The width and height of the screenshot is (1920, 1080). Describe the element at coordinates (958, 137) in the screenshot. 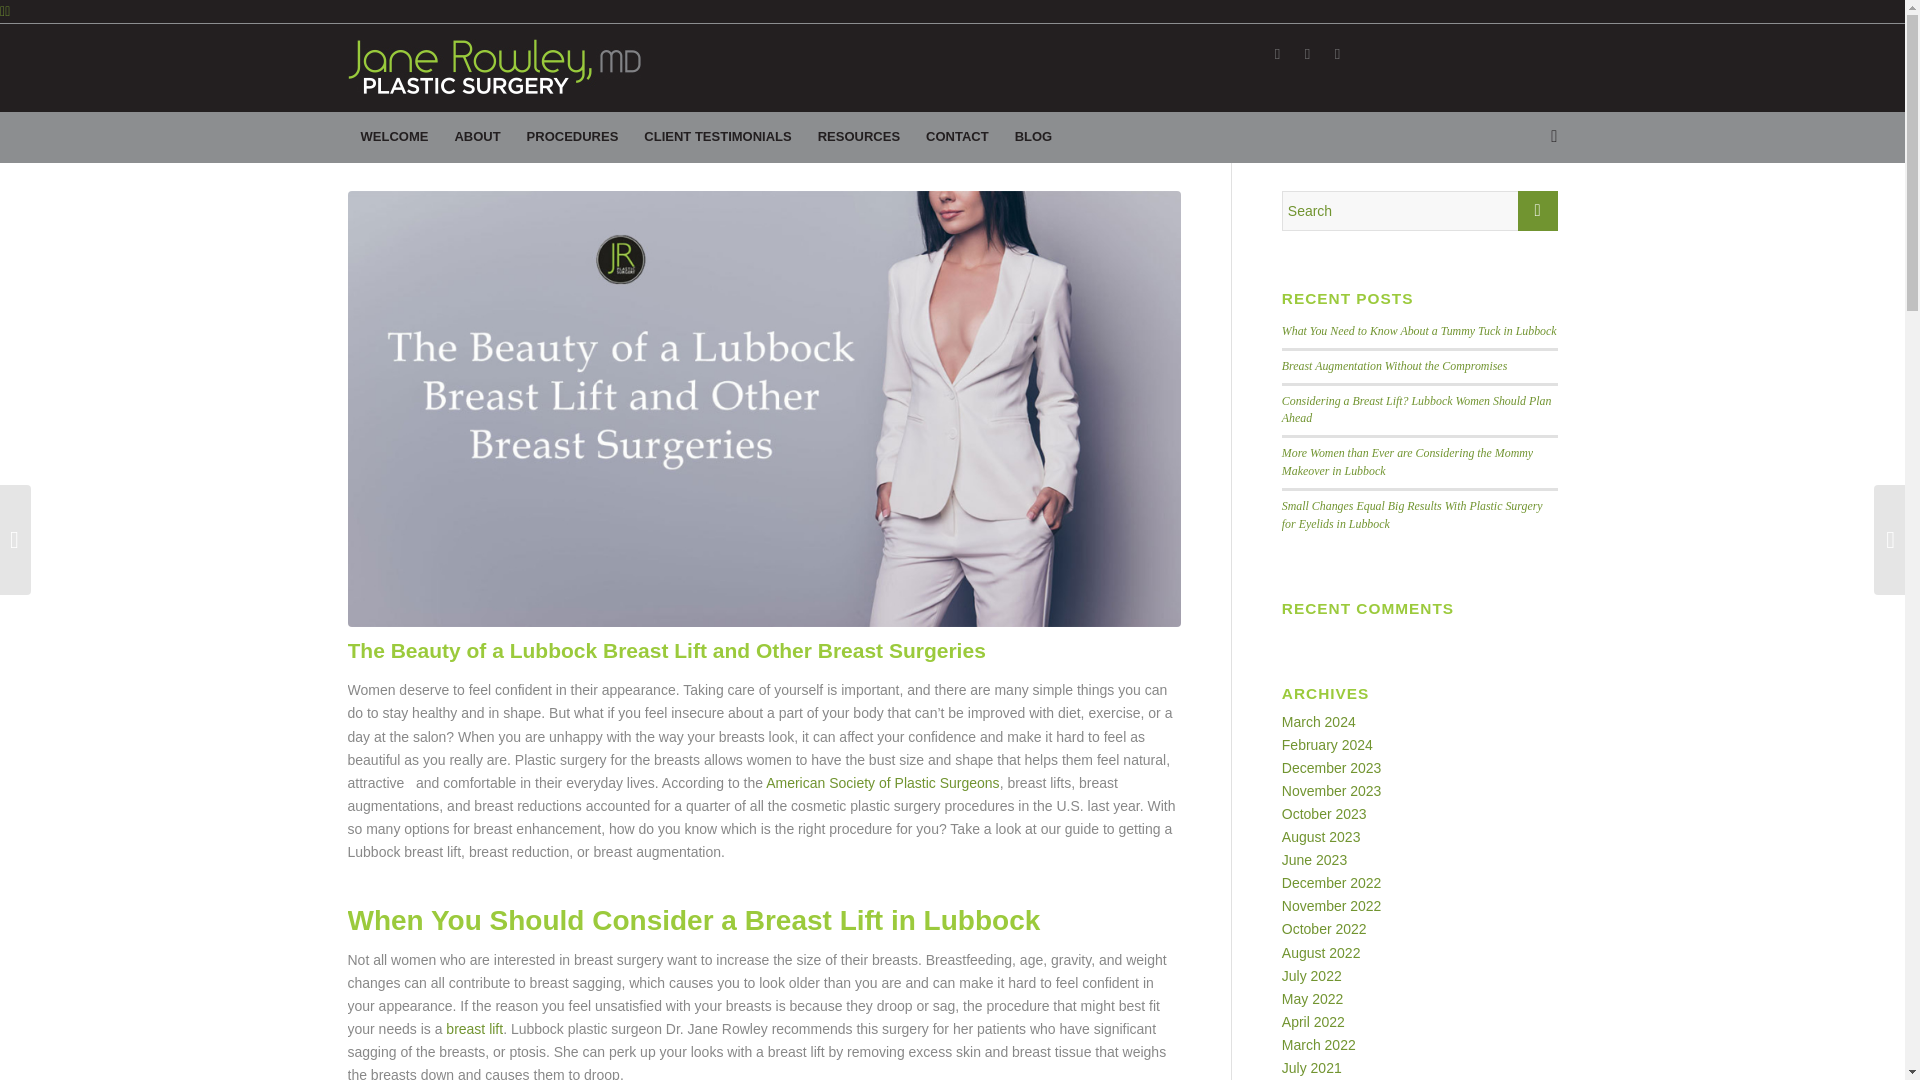

I see `CONTACT` at that location.